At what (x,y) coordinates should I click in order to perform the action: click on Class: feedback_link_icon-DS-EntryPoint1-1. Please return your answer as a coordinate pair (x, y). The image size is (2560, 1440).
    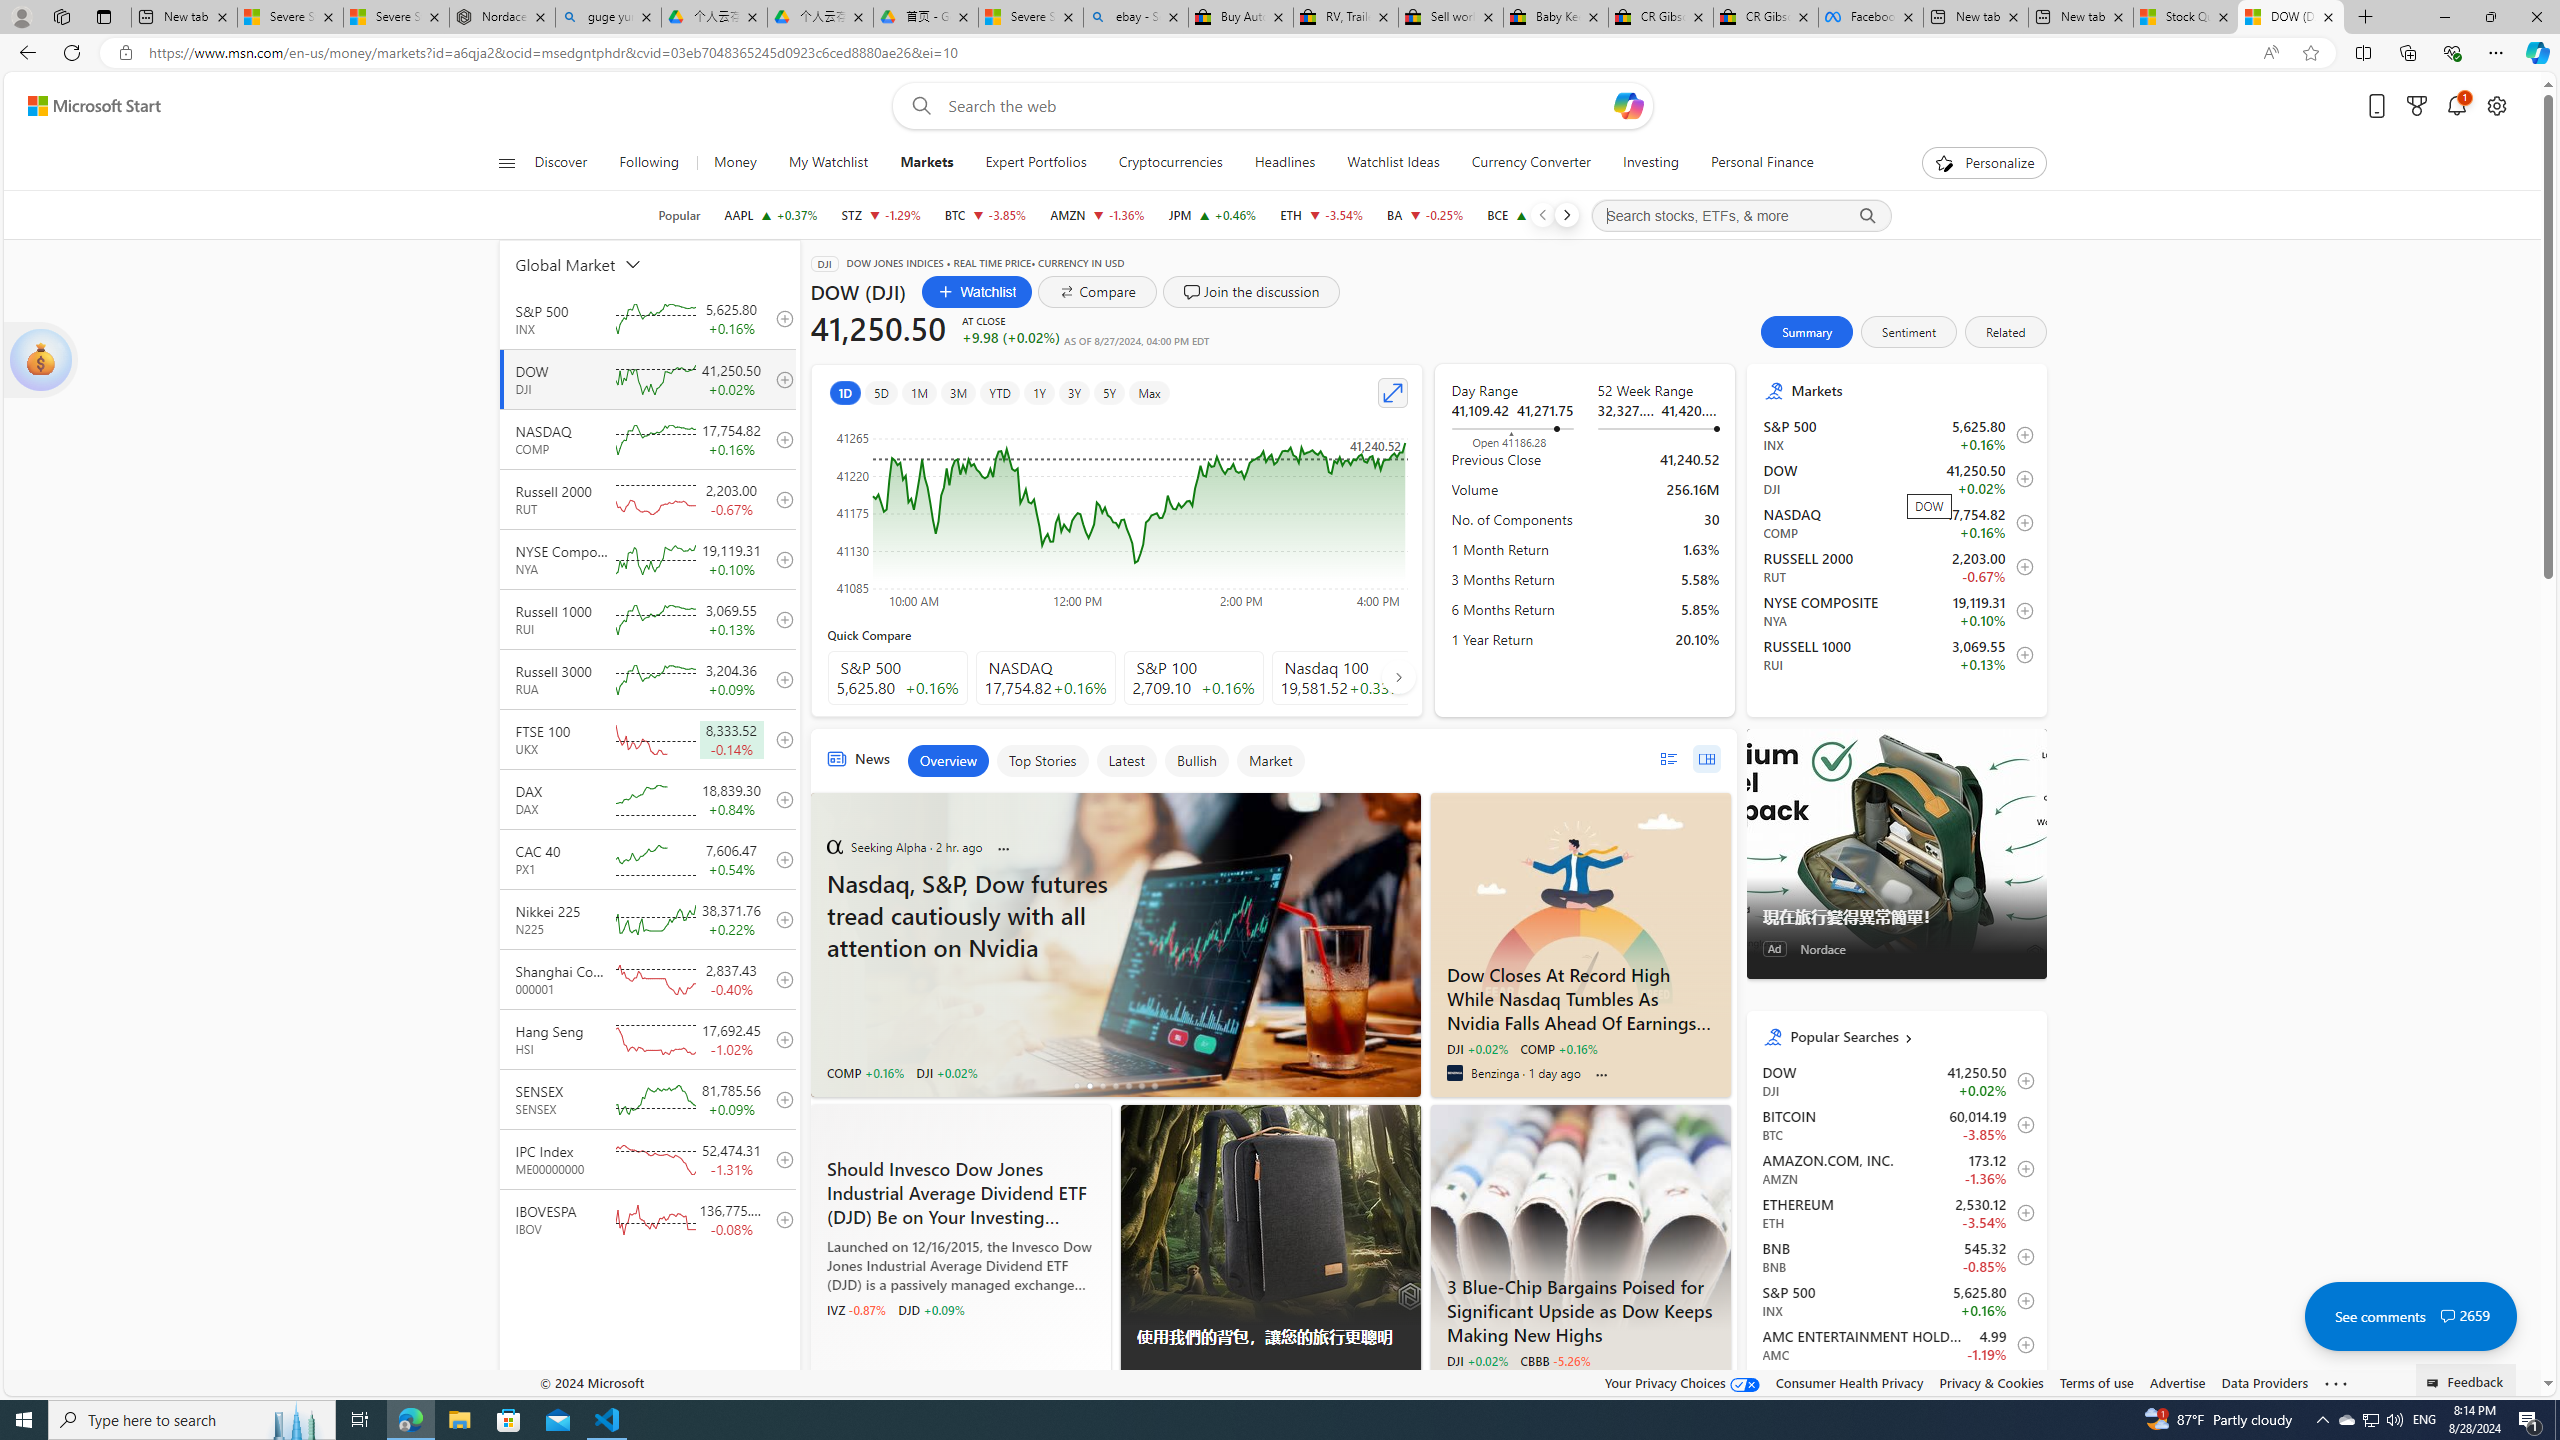
    Looking at the image, I should click on (2436, 1383).